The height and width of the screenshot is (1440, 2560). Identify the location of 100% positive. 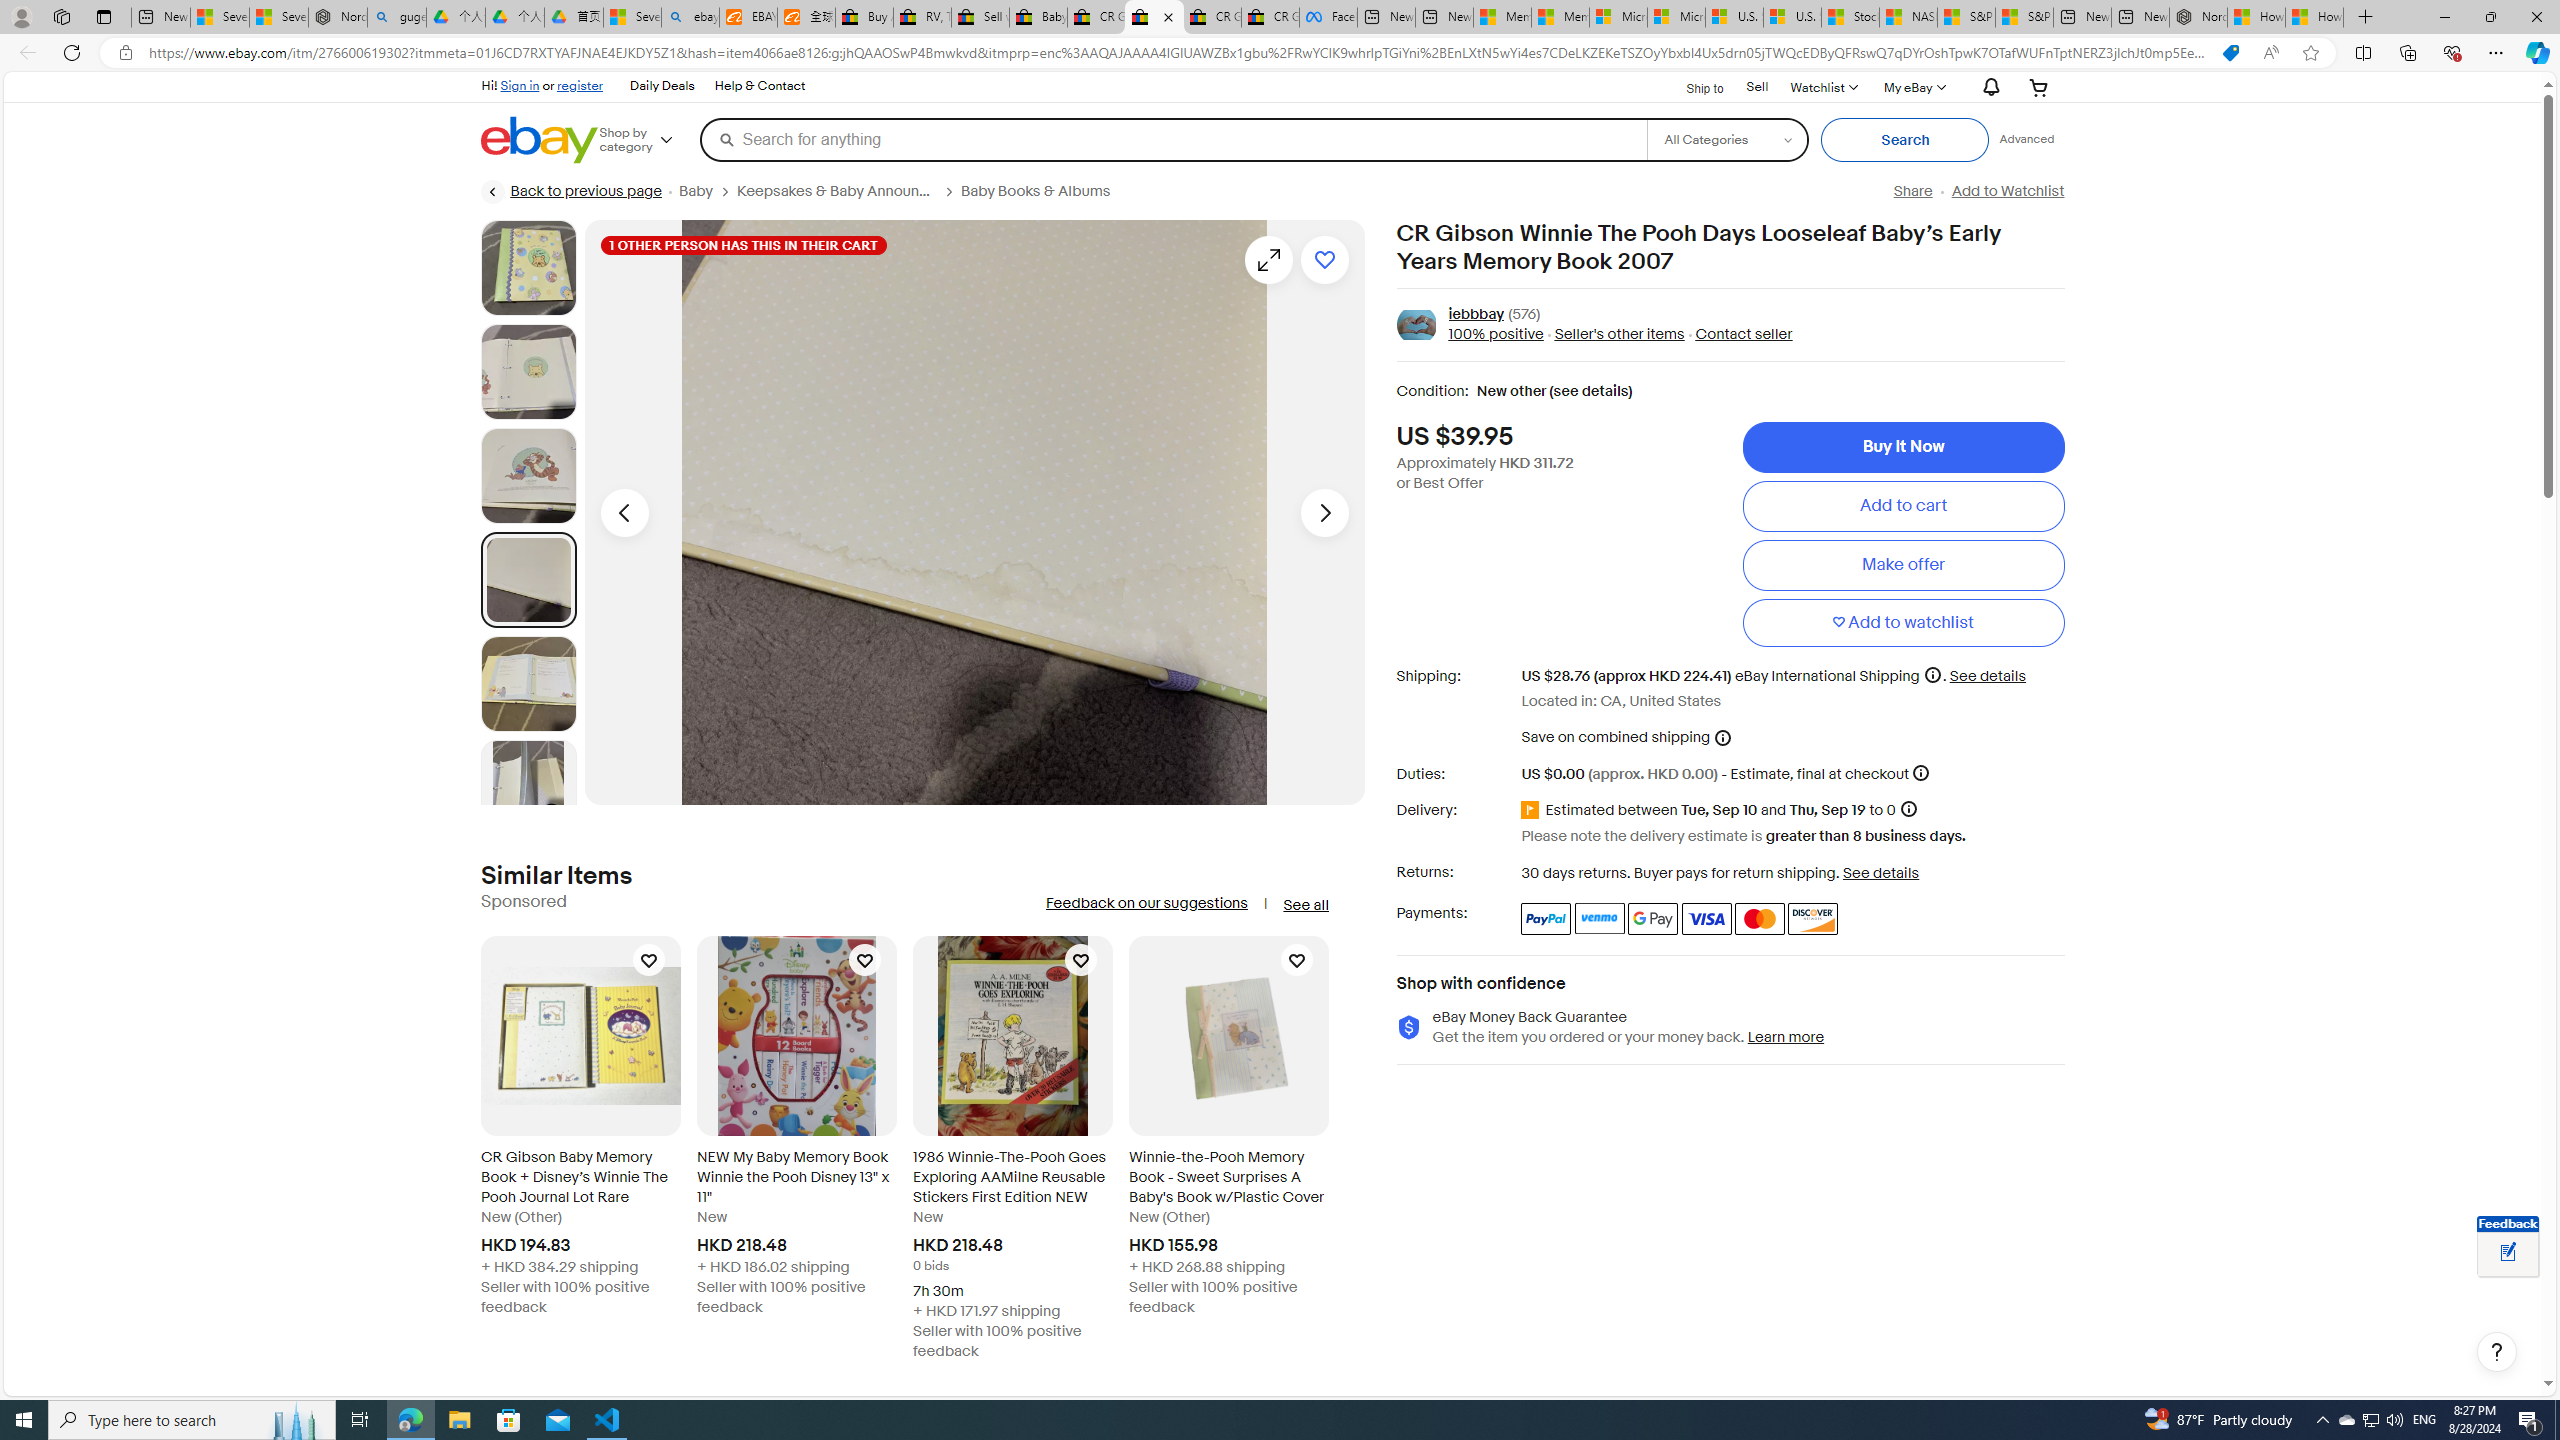
(1496, 335).